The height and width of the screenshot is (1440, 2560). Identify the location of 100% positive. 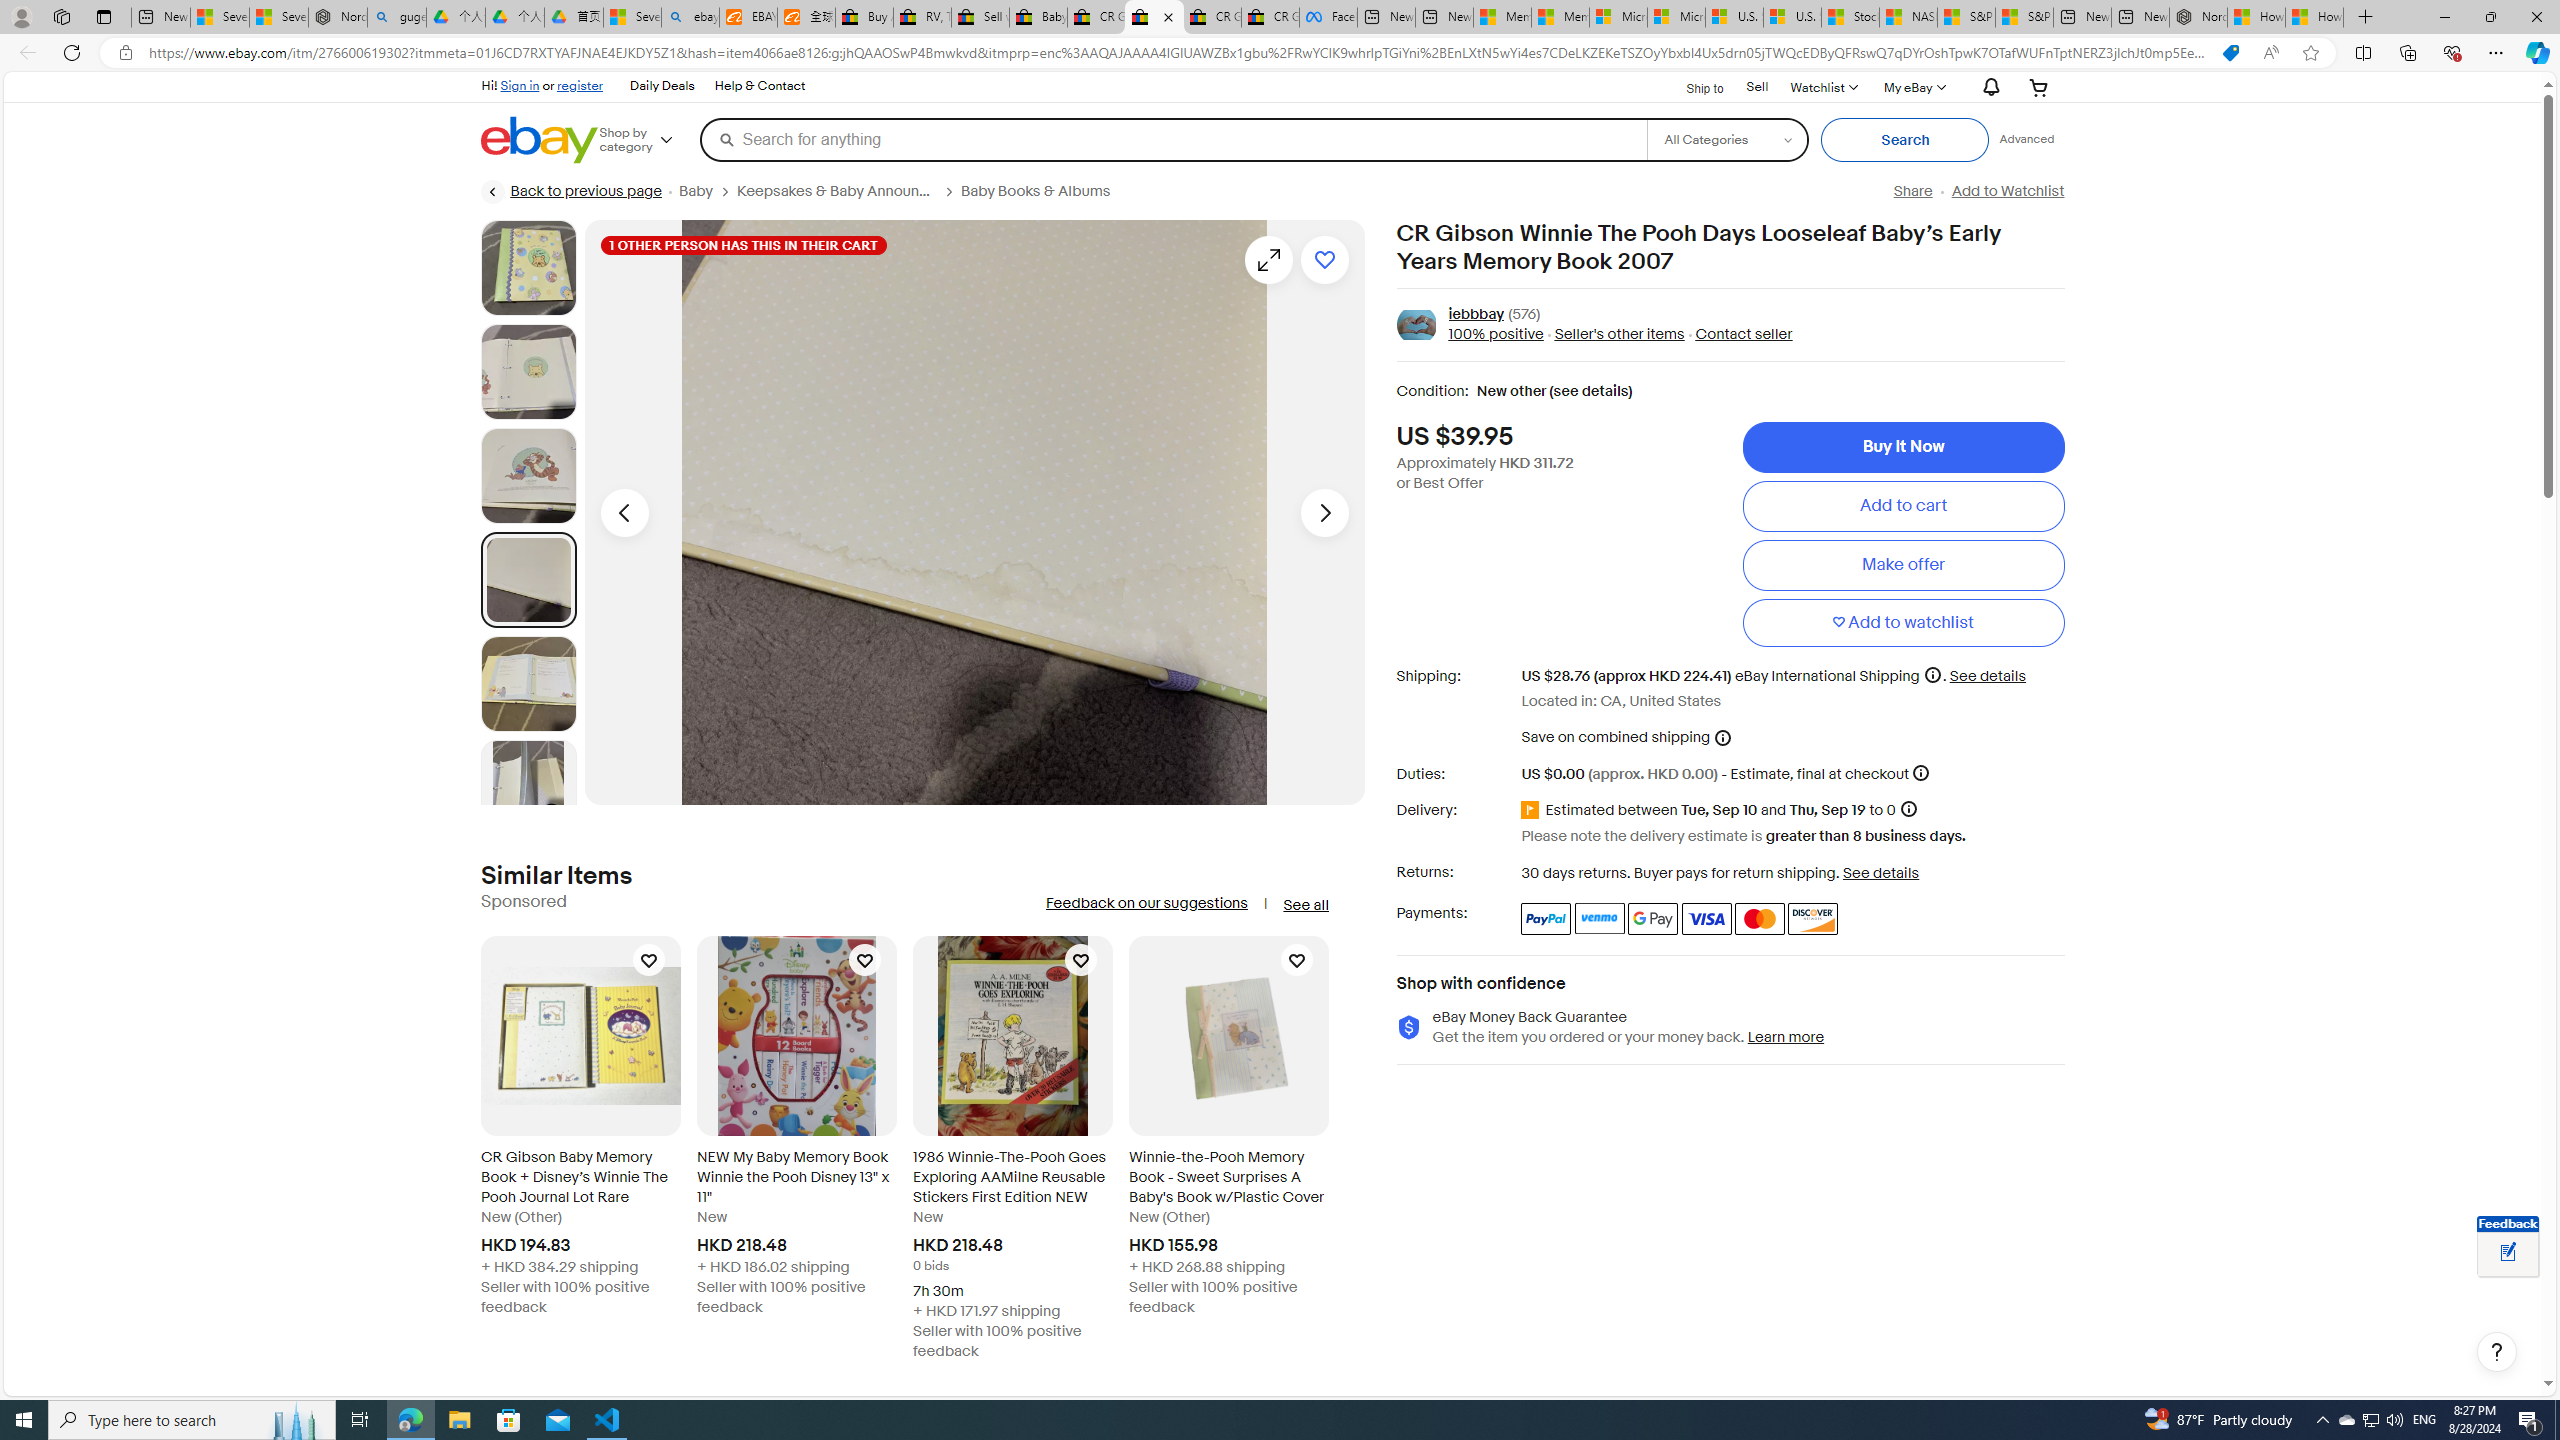
(1496, 335).